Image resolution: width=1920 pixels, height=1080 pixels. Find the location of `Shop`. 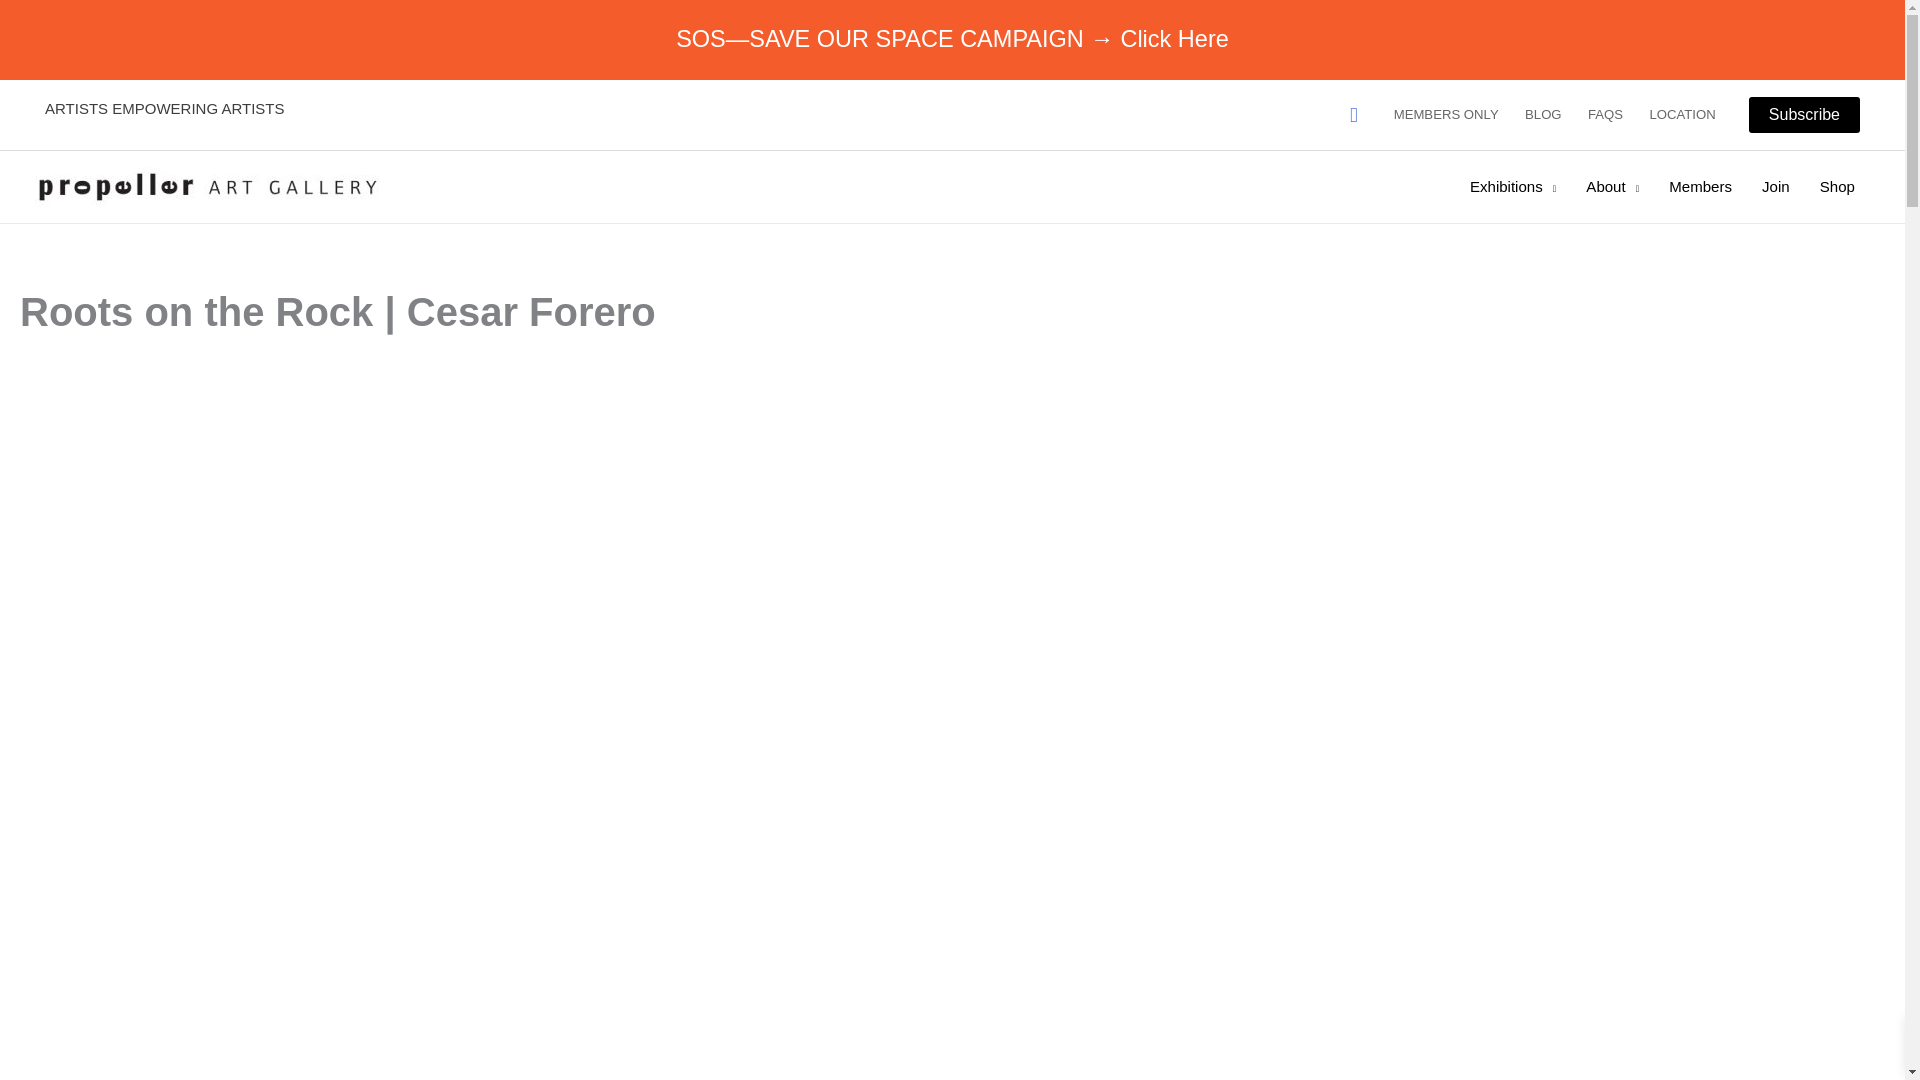

Shop is located at coordinates (1837, 186).